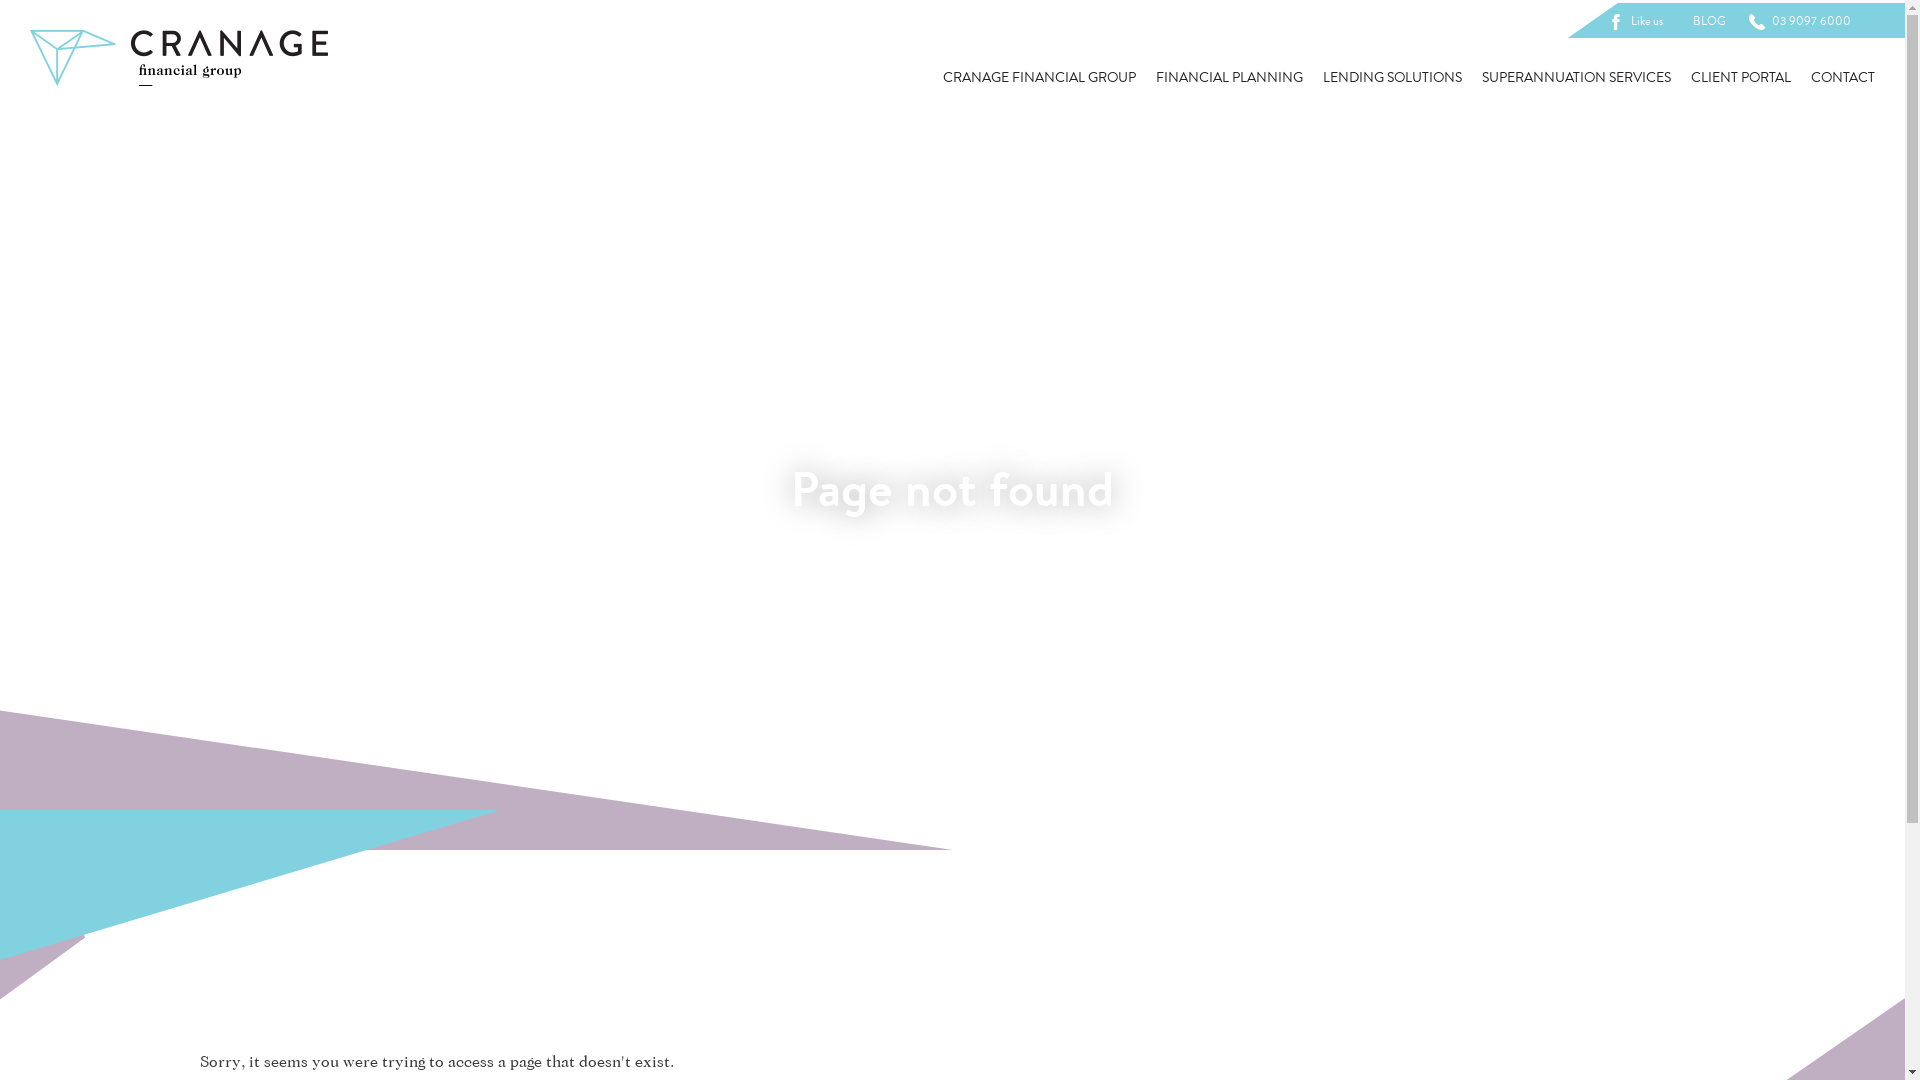 This screenshot has width=1920, height=1080. I want to click on LENDING SOLUTIONS, so click(1392, 78).